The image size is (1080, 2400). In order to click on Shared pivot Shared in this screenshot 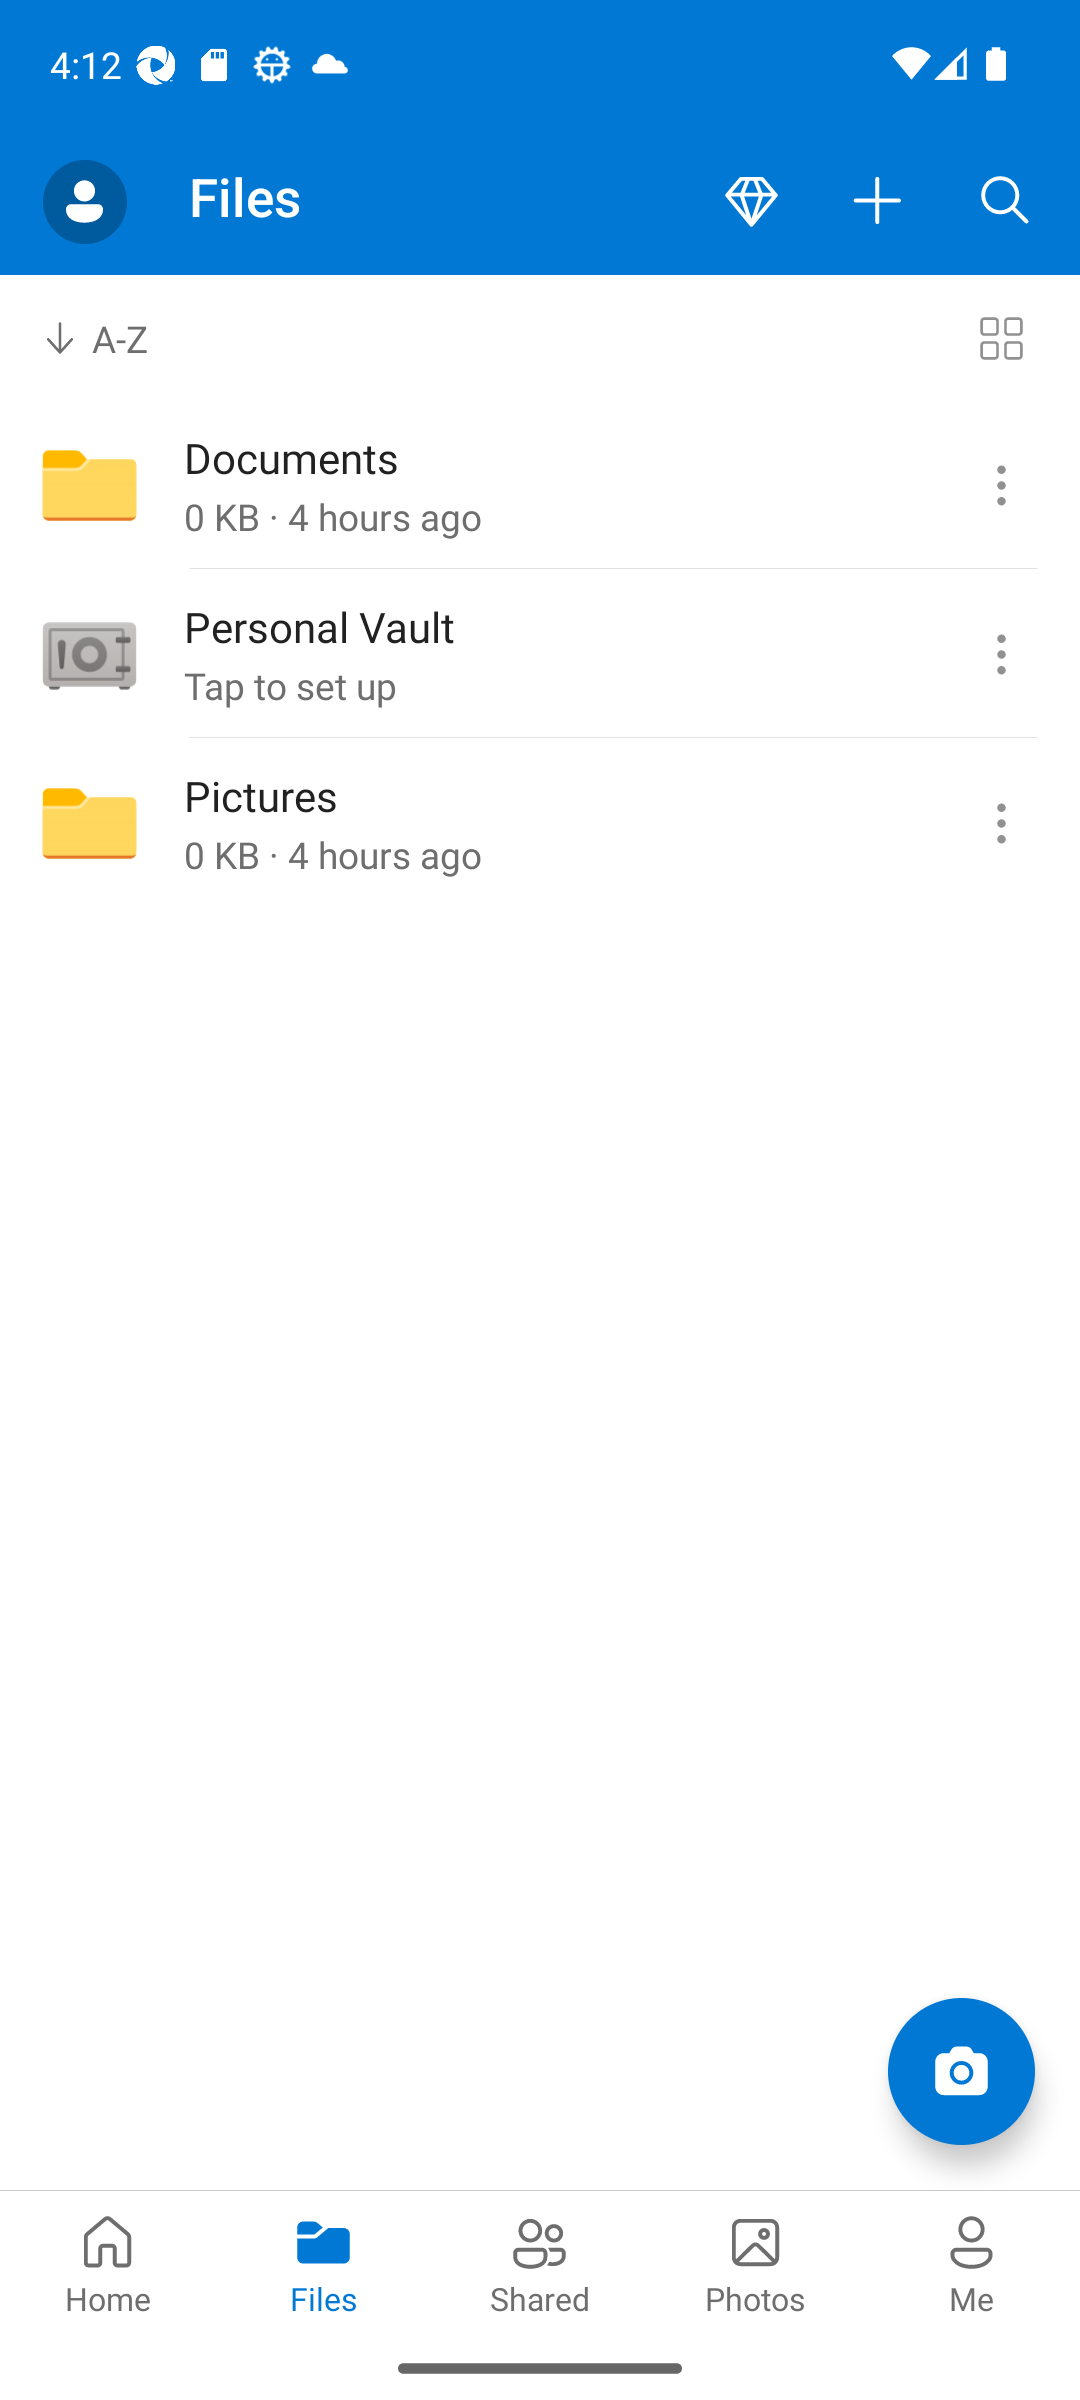, I will do `click(540, 2262)`.